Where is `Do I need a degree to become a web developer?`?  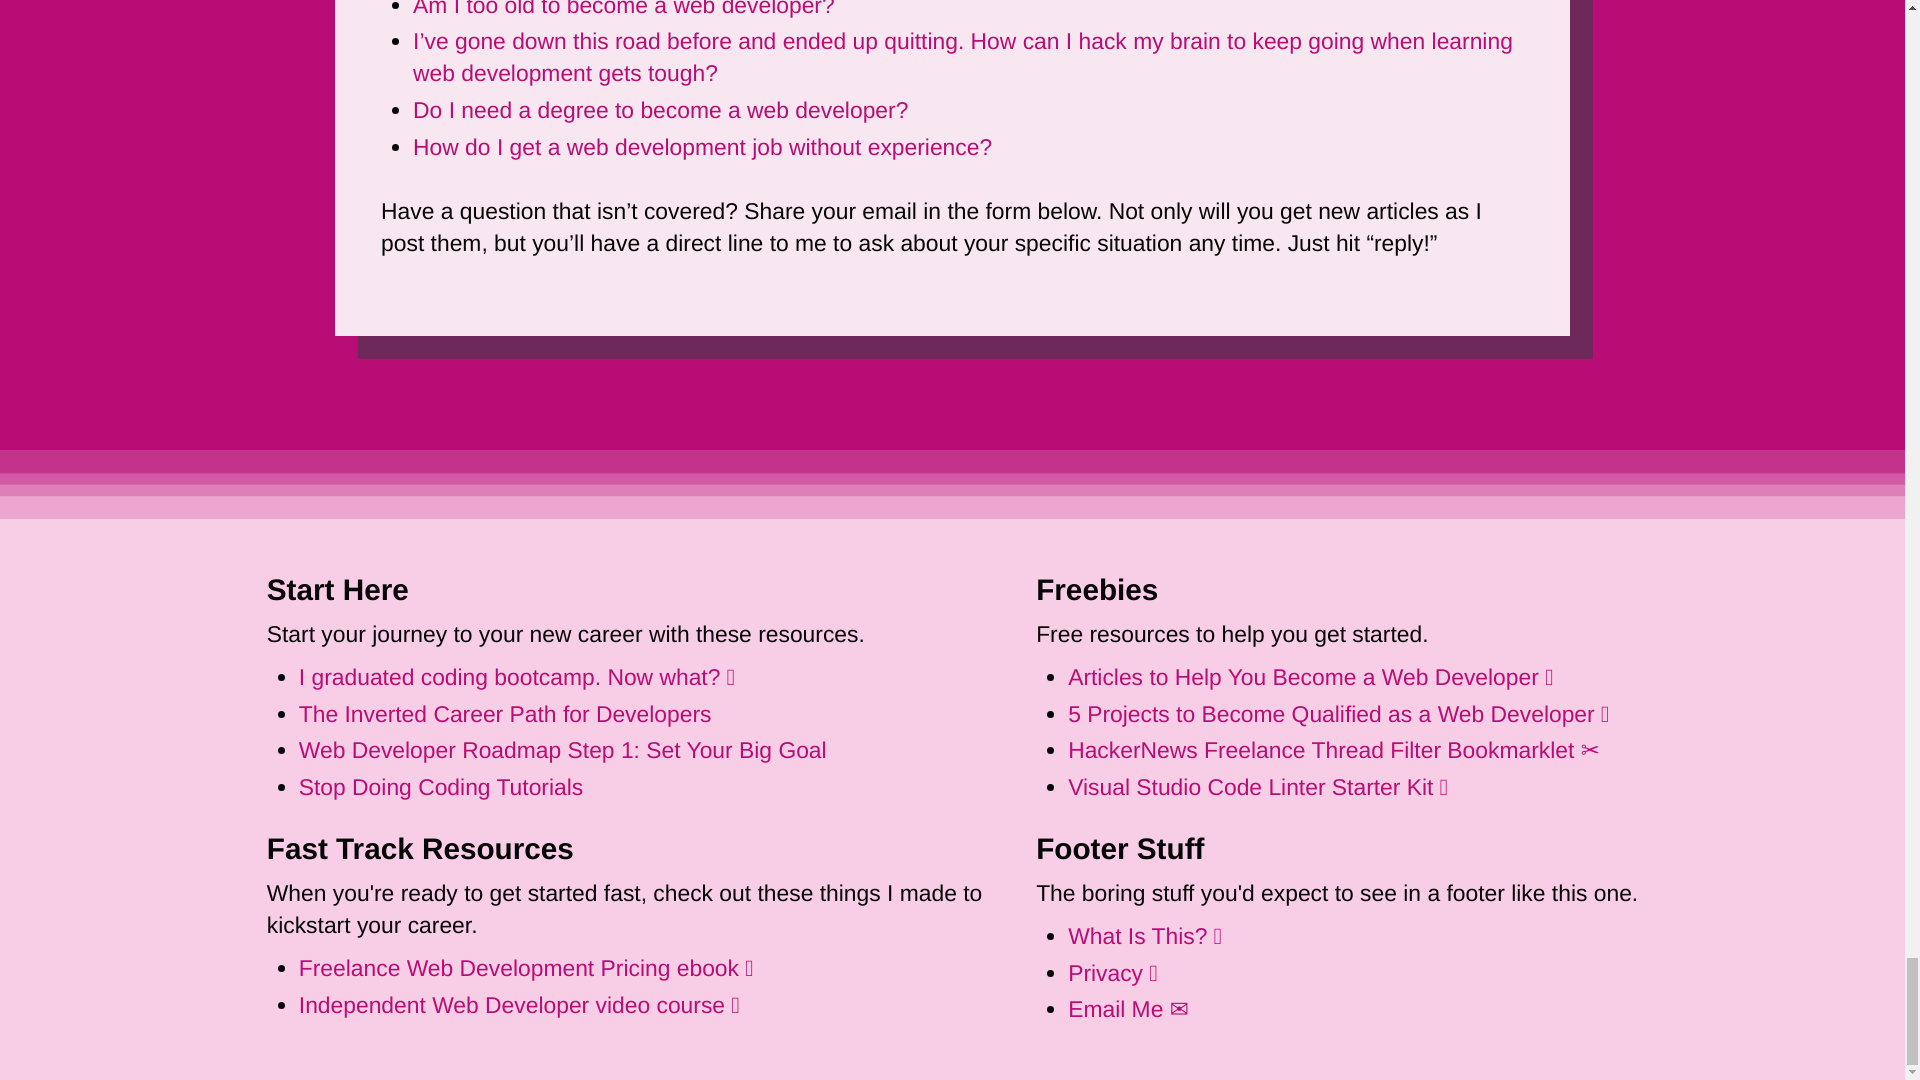 Do I need a degree to become a web developer? is located at coordinates (660, 110).